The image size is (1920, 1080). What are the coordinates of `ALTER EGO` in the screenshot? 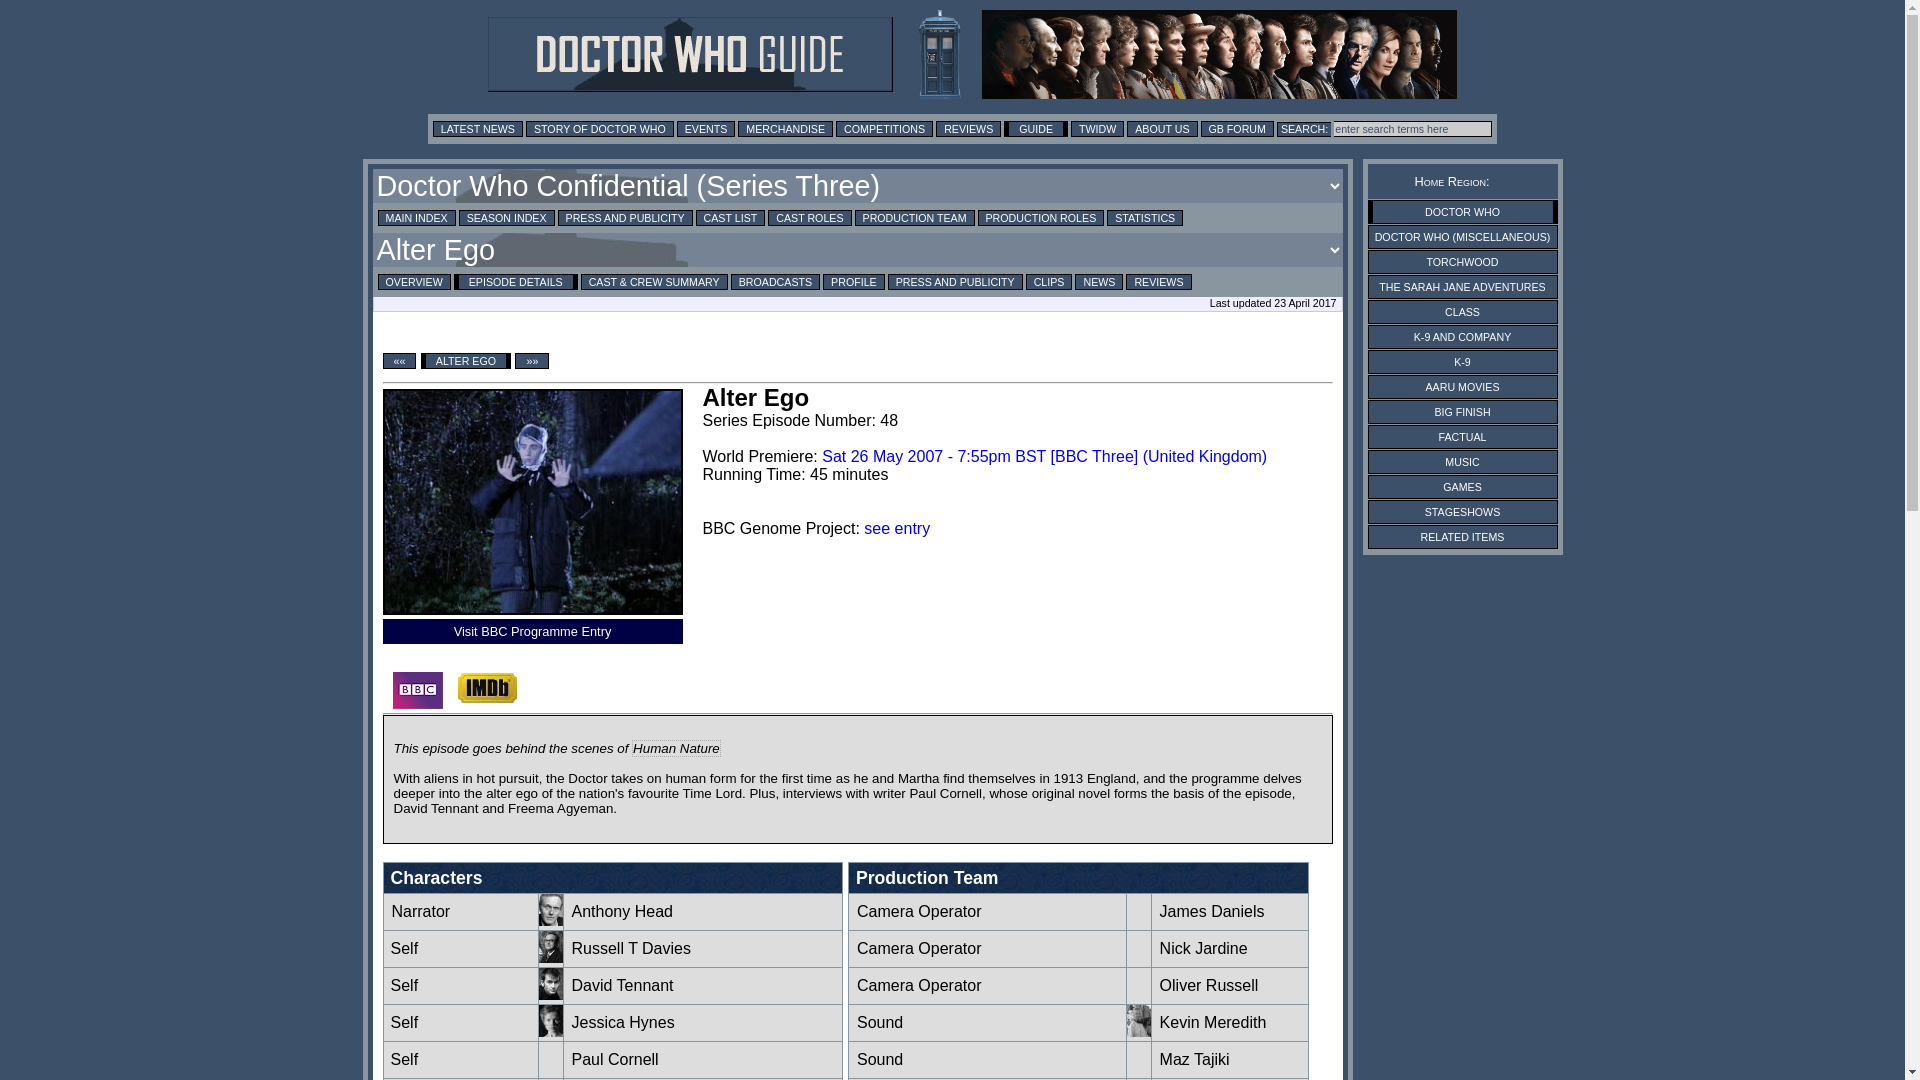 It's located at (465, 361).